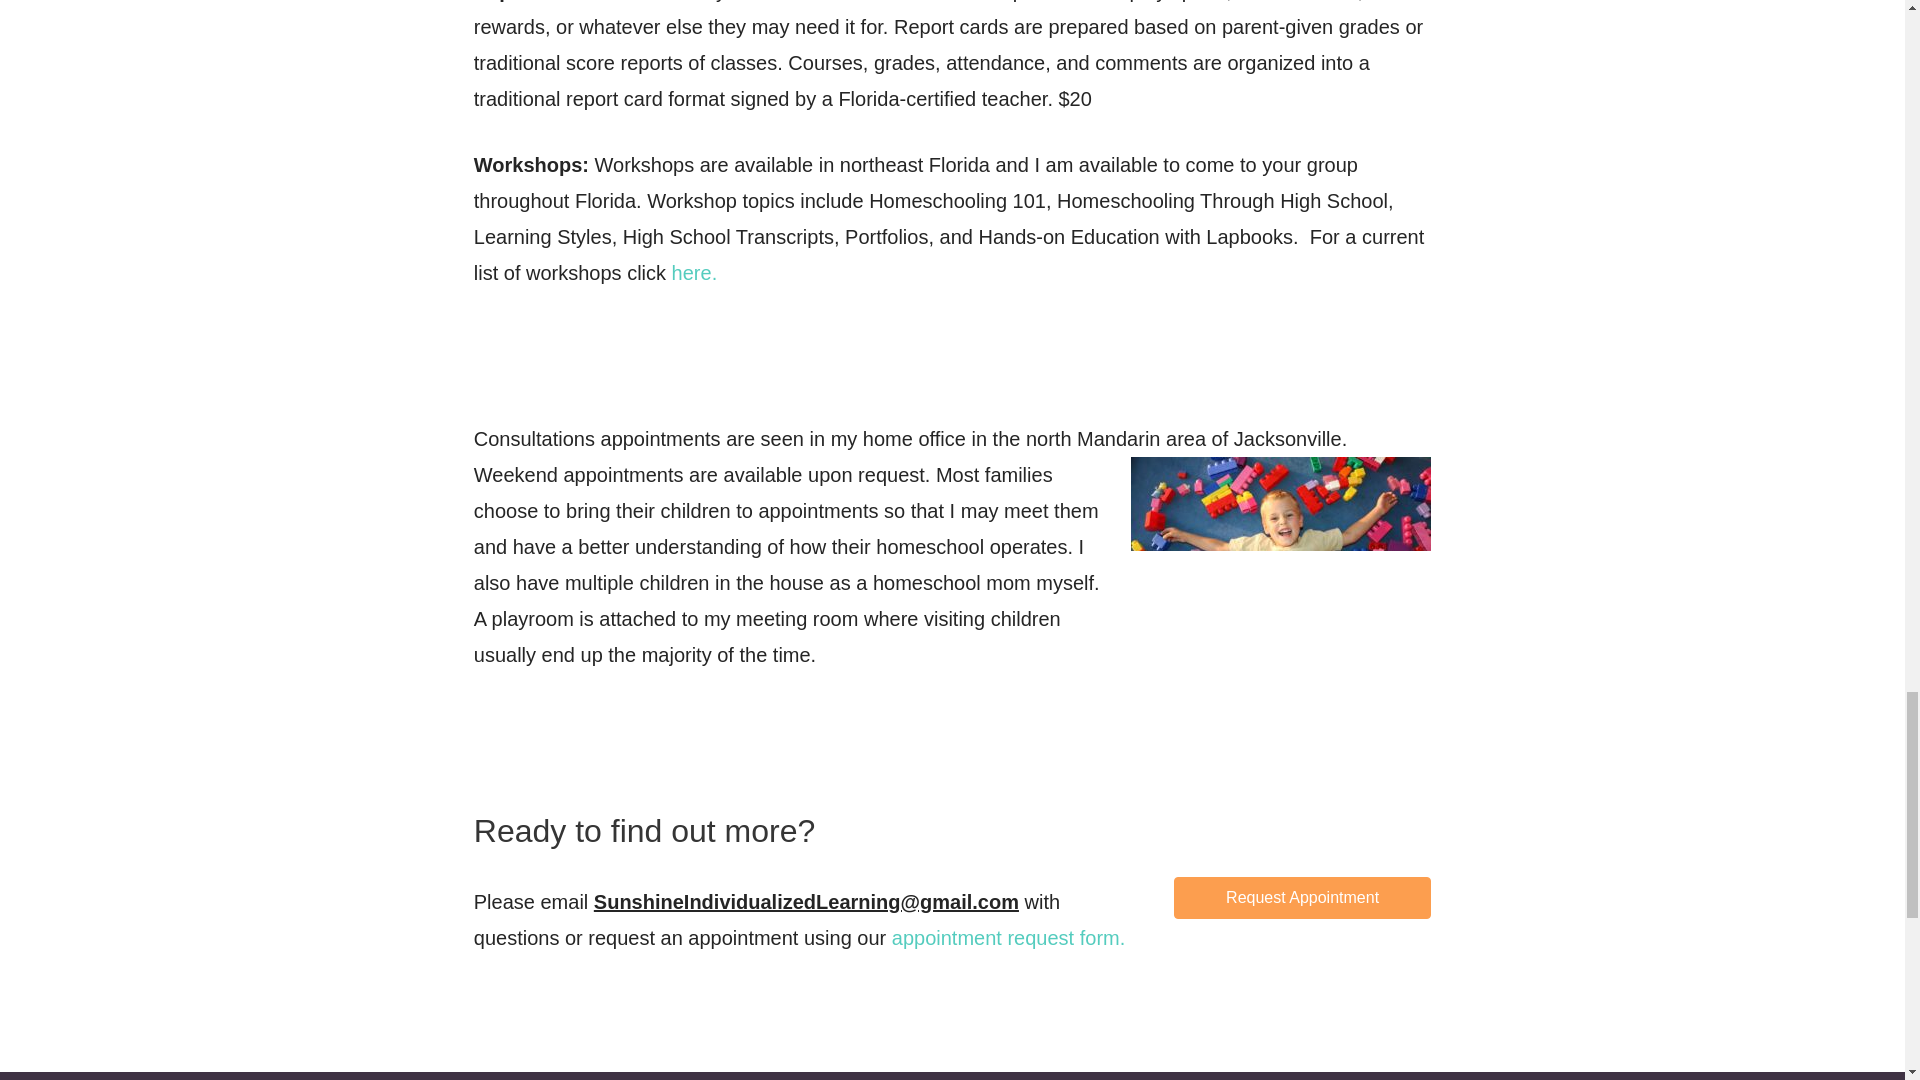  Describe the element at coordinates (695, 273) in the screenshot. I see `here.` at that location.